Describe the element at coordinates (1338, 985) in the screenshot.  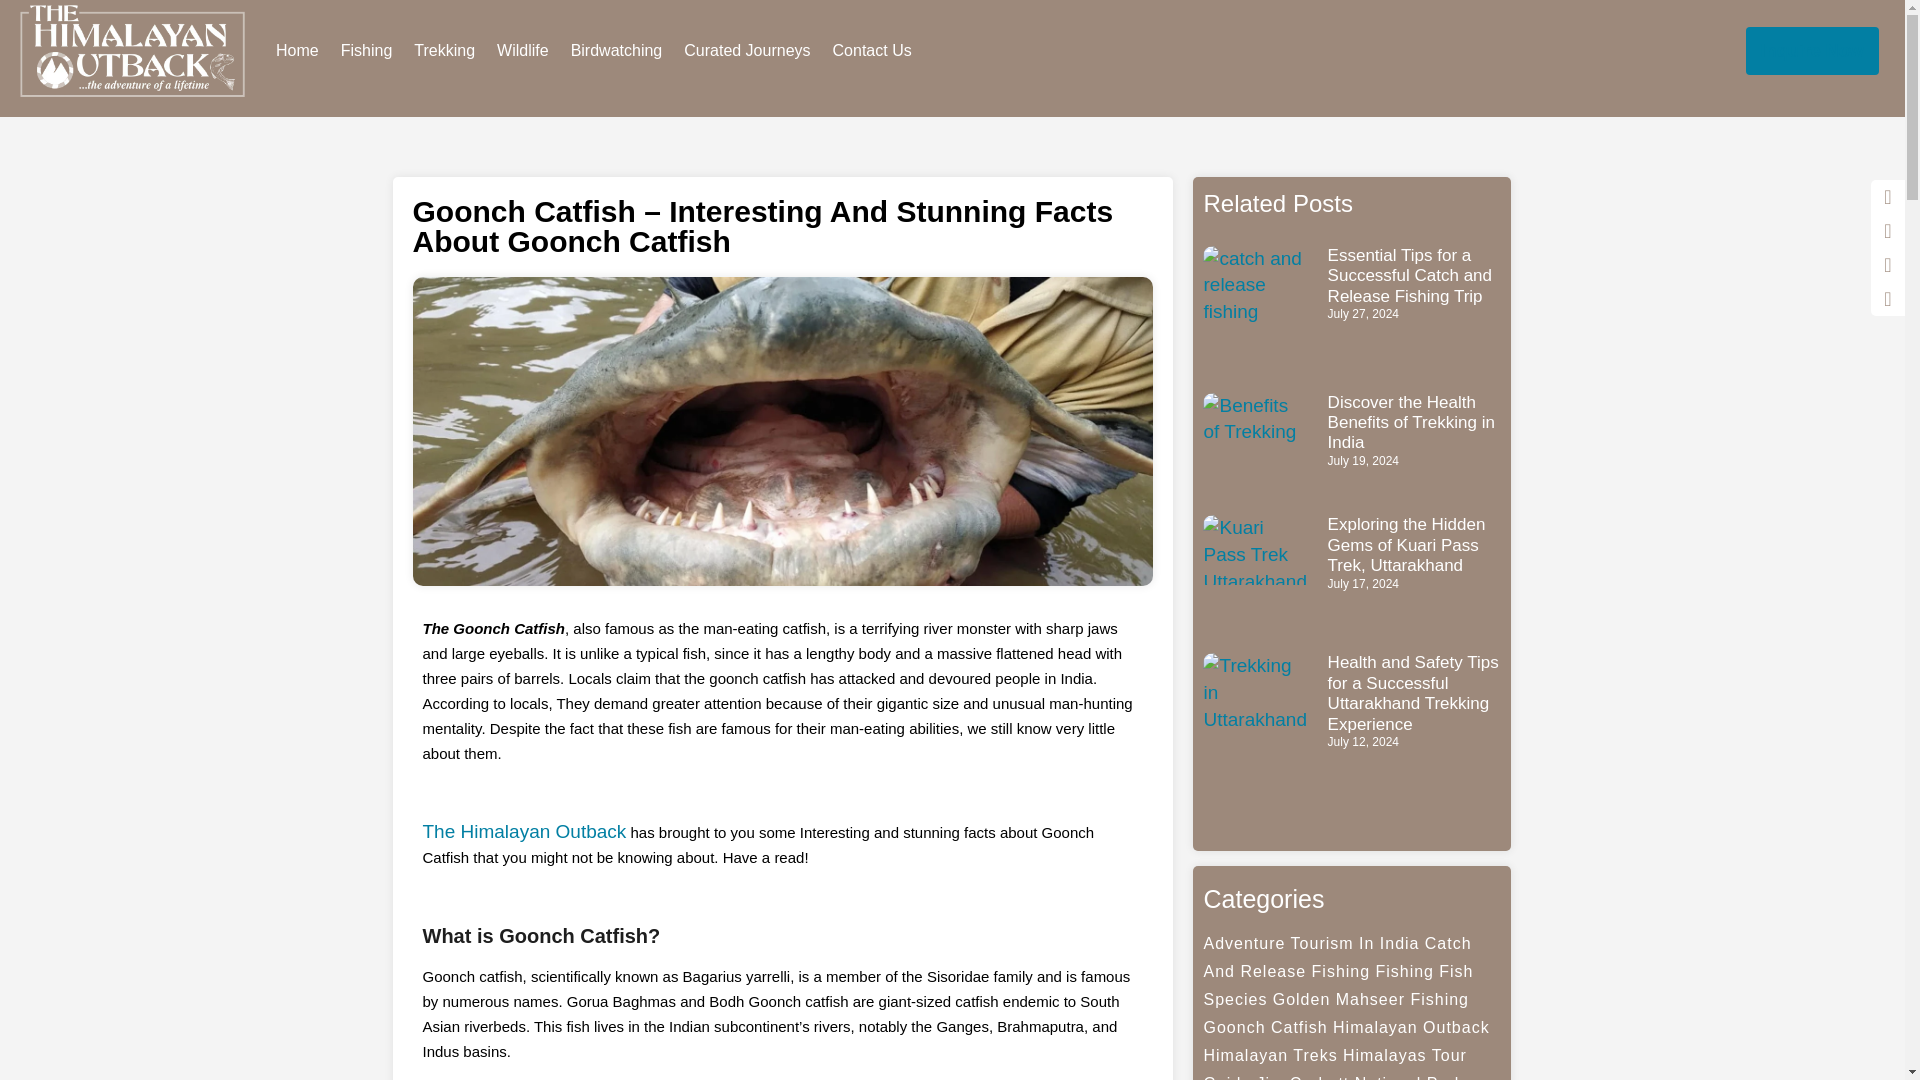
I see `Fish Species` at that location.